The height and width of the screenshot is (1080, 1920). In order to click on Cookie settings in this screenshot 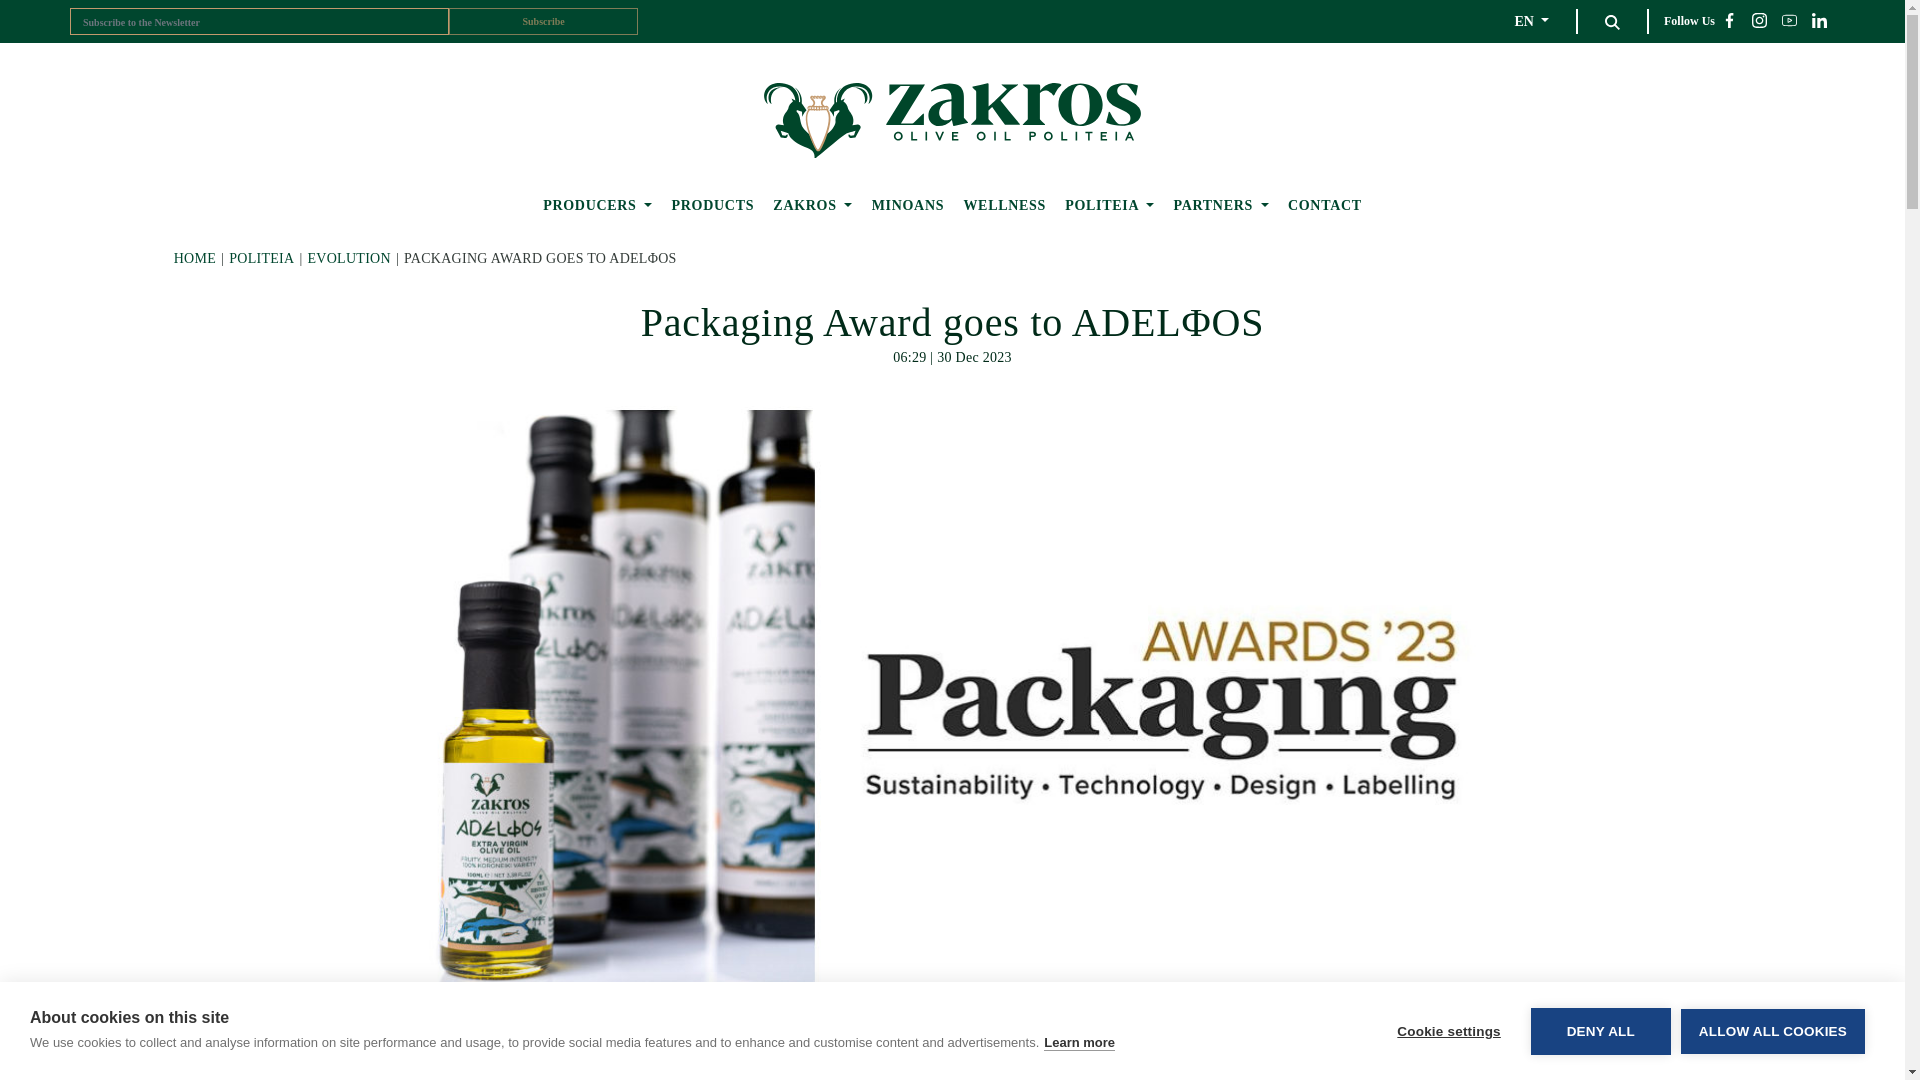, I will do `click(1448, 1038)`.